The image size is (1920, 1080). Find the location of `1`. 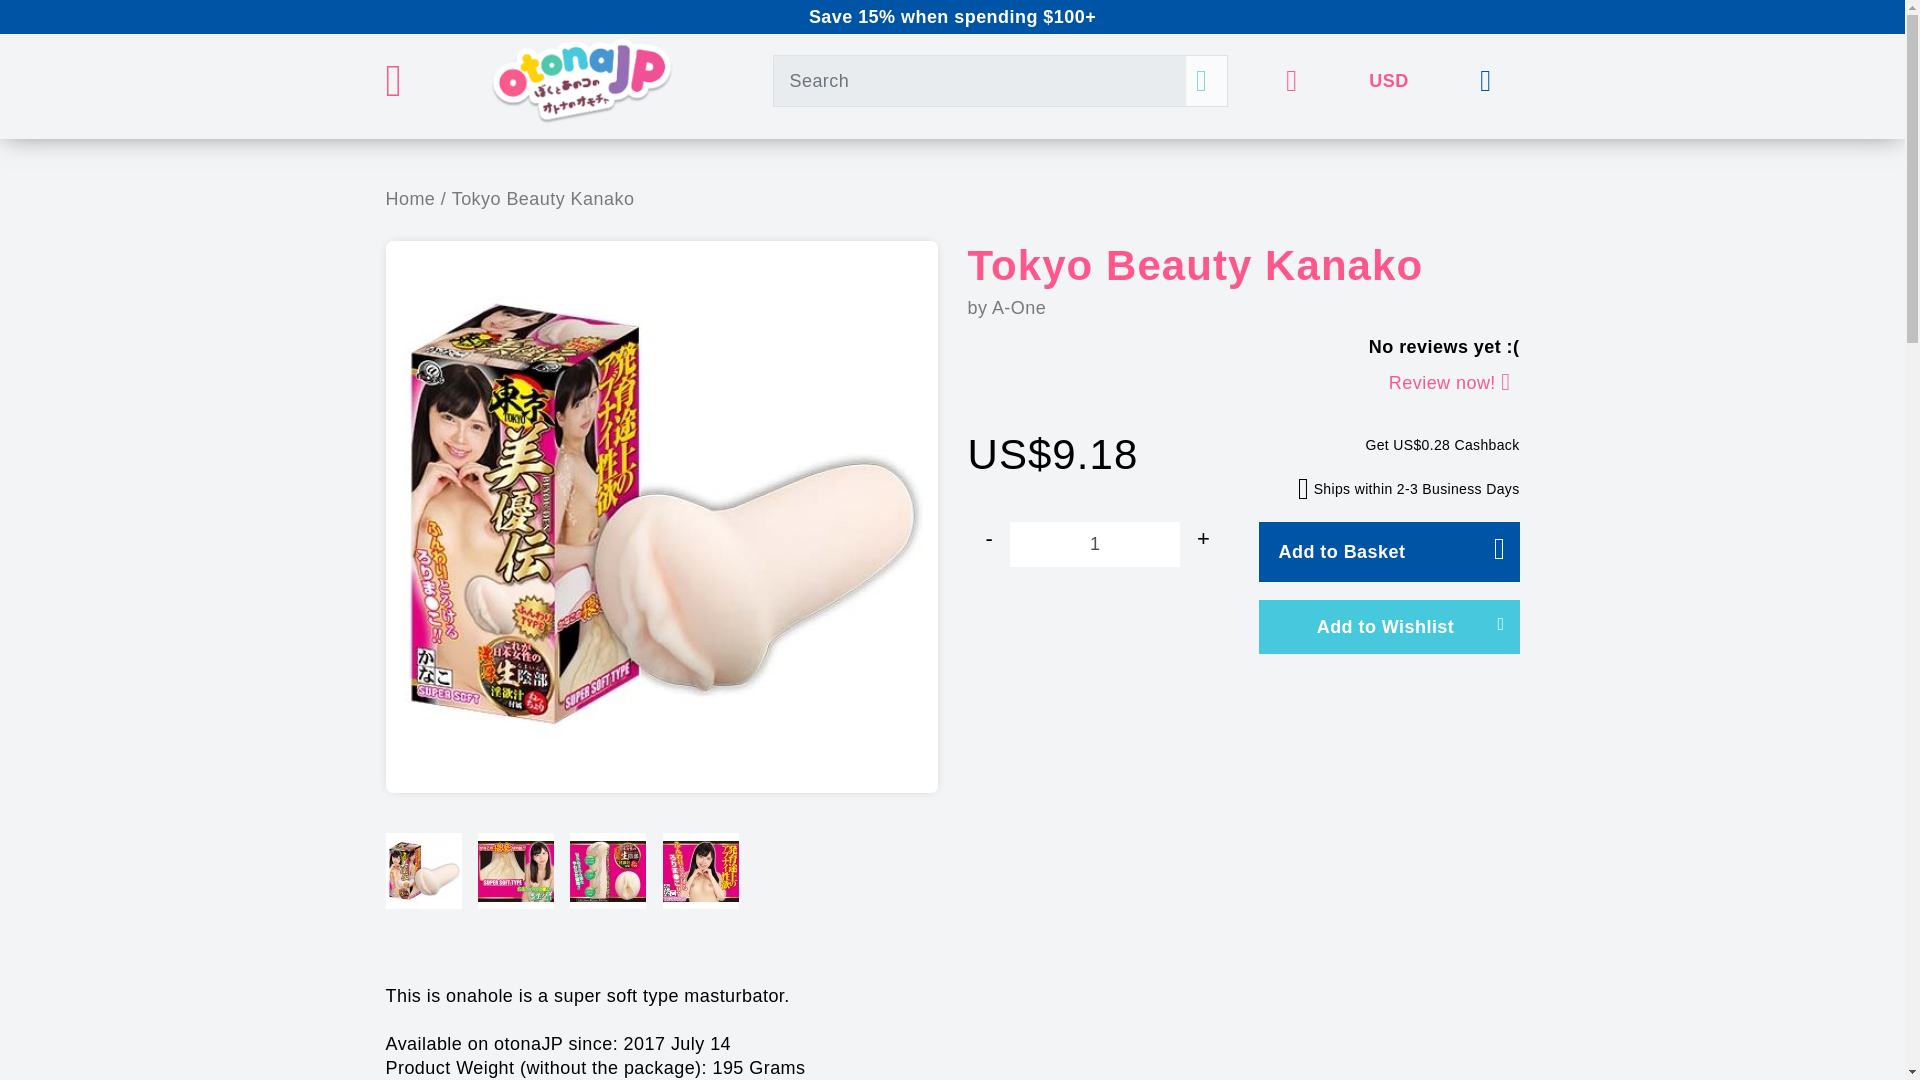

1 is located at coordinates (1094, 544).